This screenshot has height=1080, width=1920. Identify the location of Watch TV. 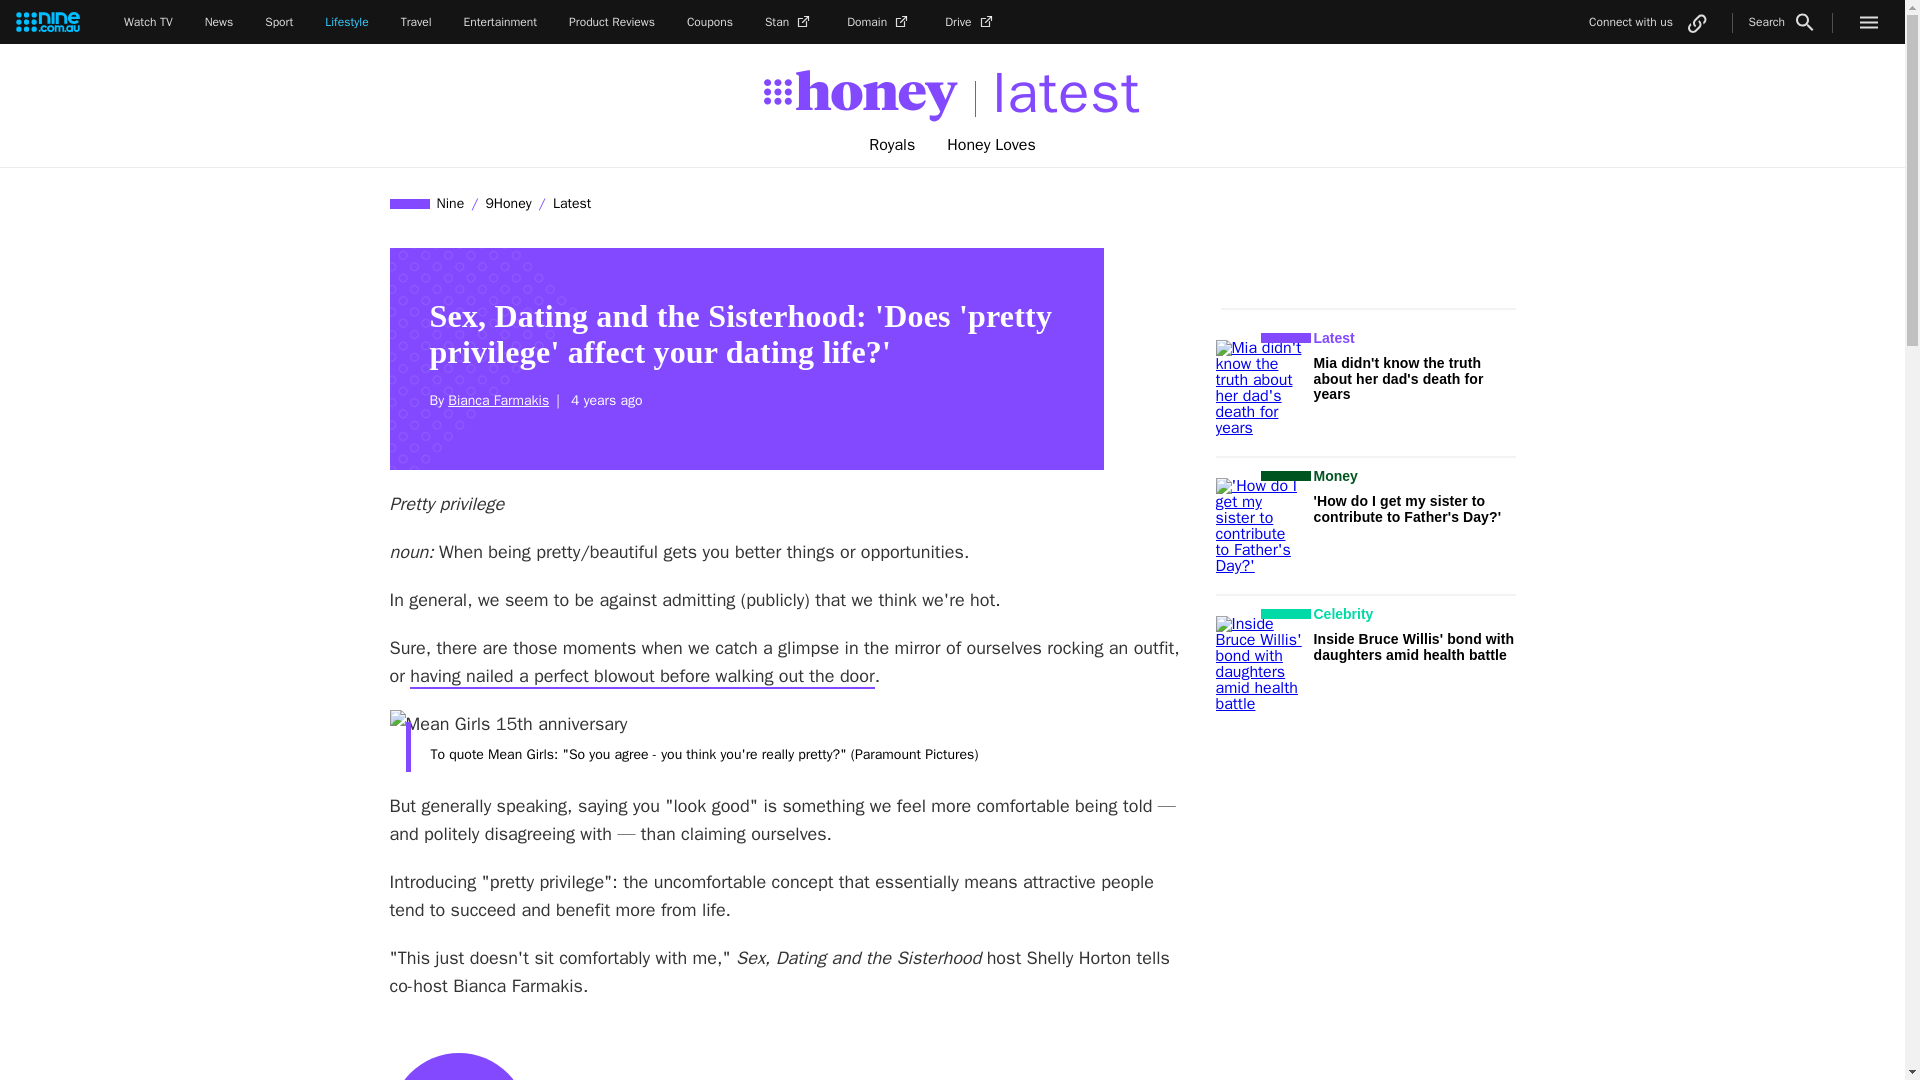
(148, 22).